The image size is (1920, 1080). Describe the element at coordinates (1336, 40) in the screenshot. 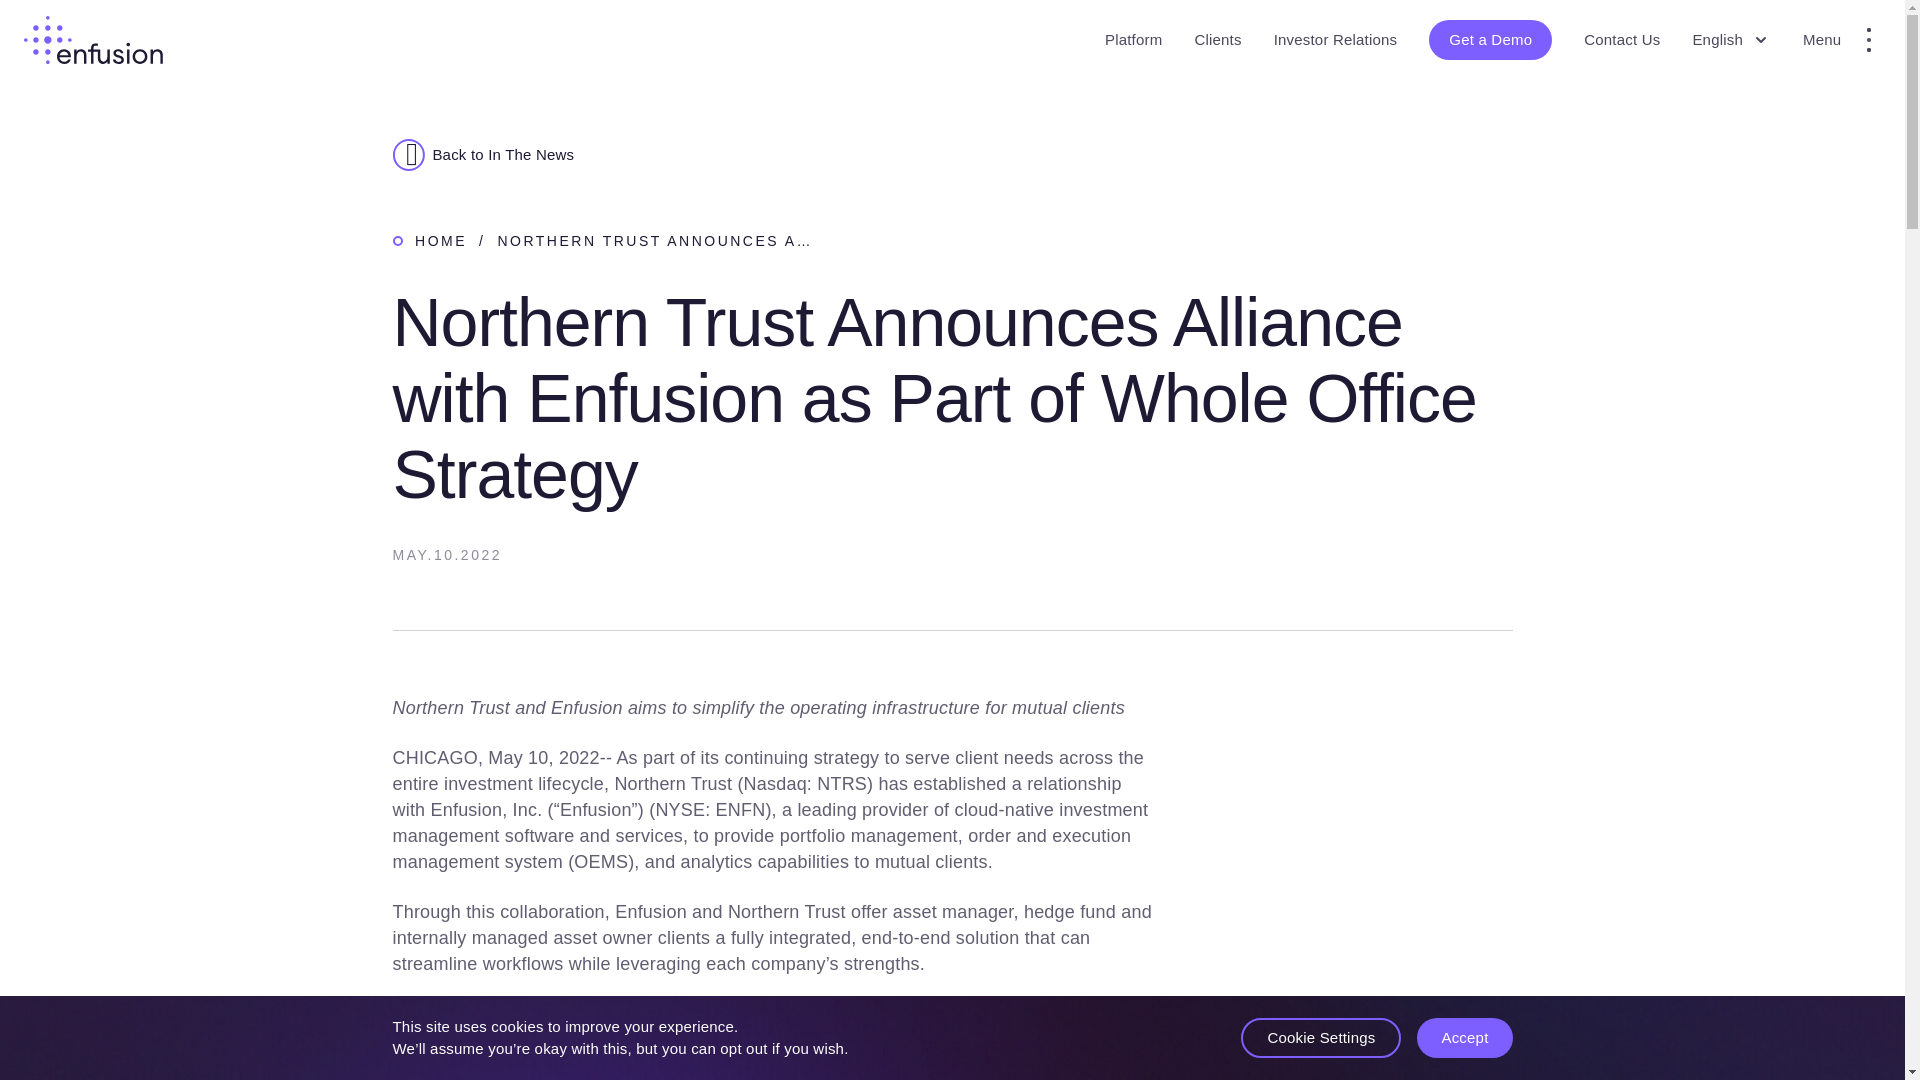

I see `Investor Relations` at that location.